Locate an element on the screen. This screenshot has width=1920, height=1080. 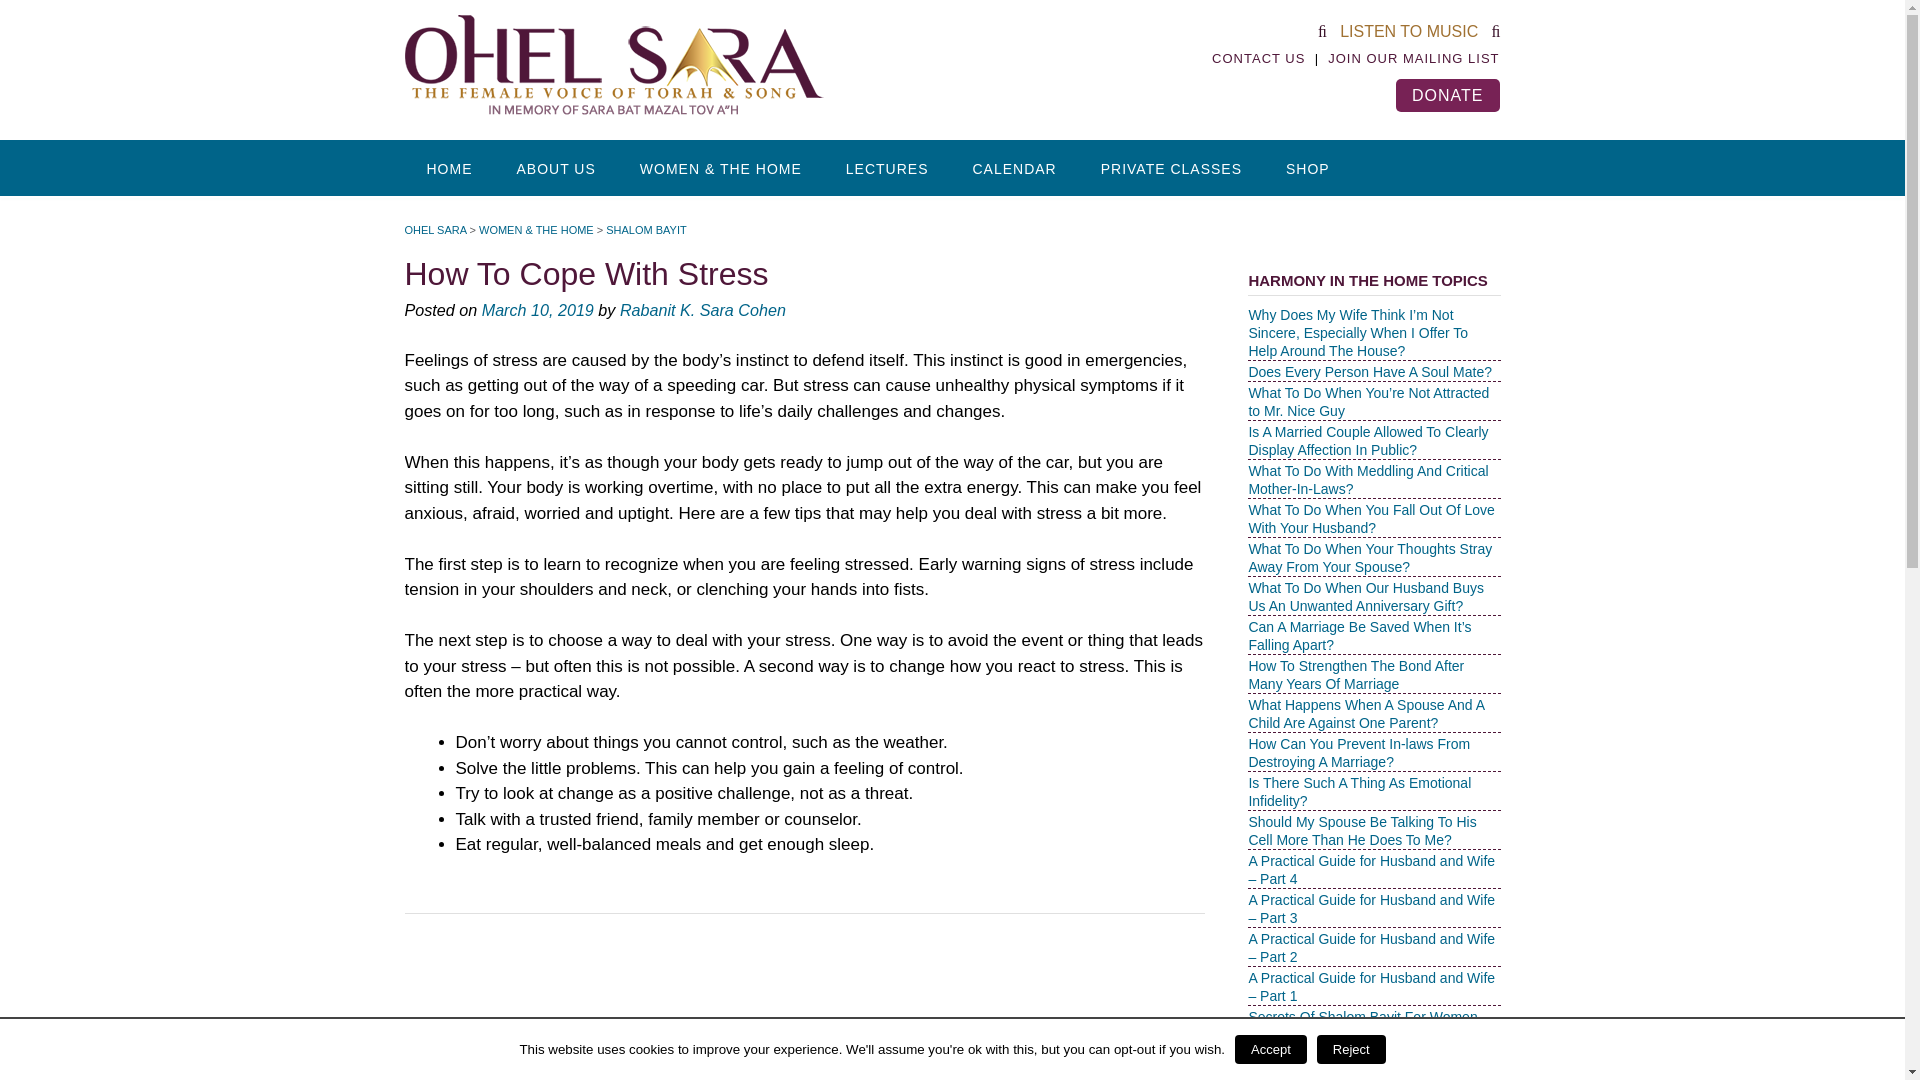
OHEL SARA is located at coordinates (434, 230).